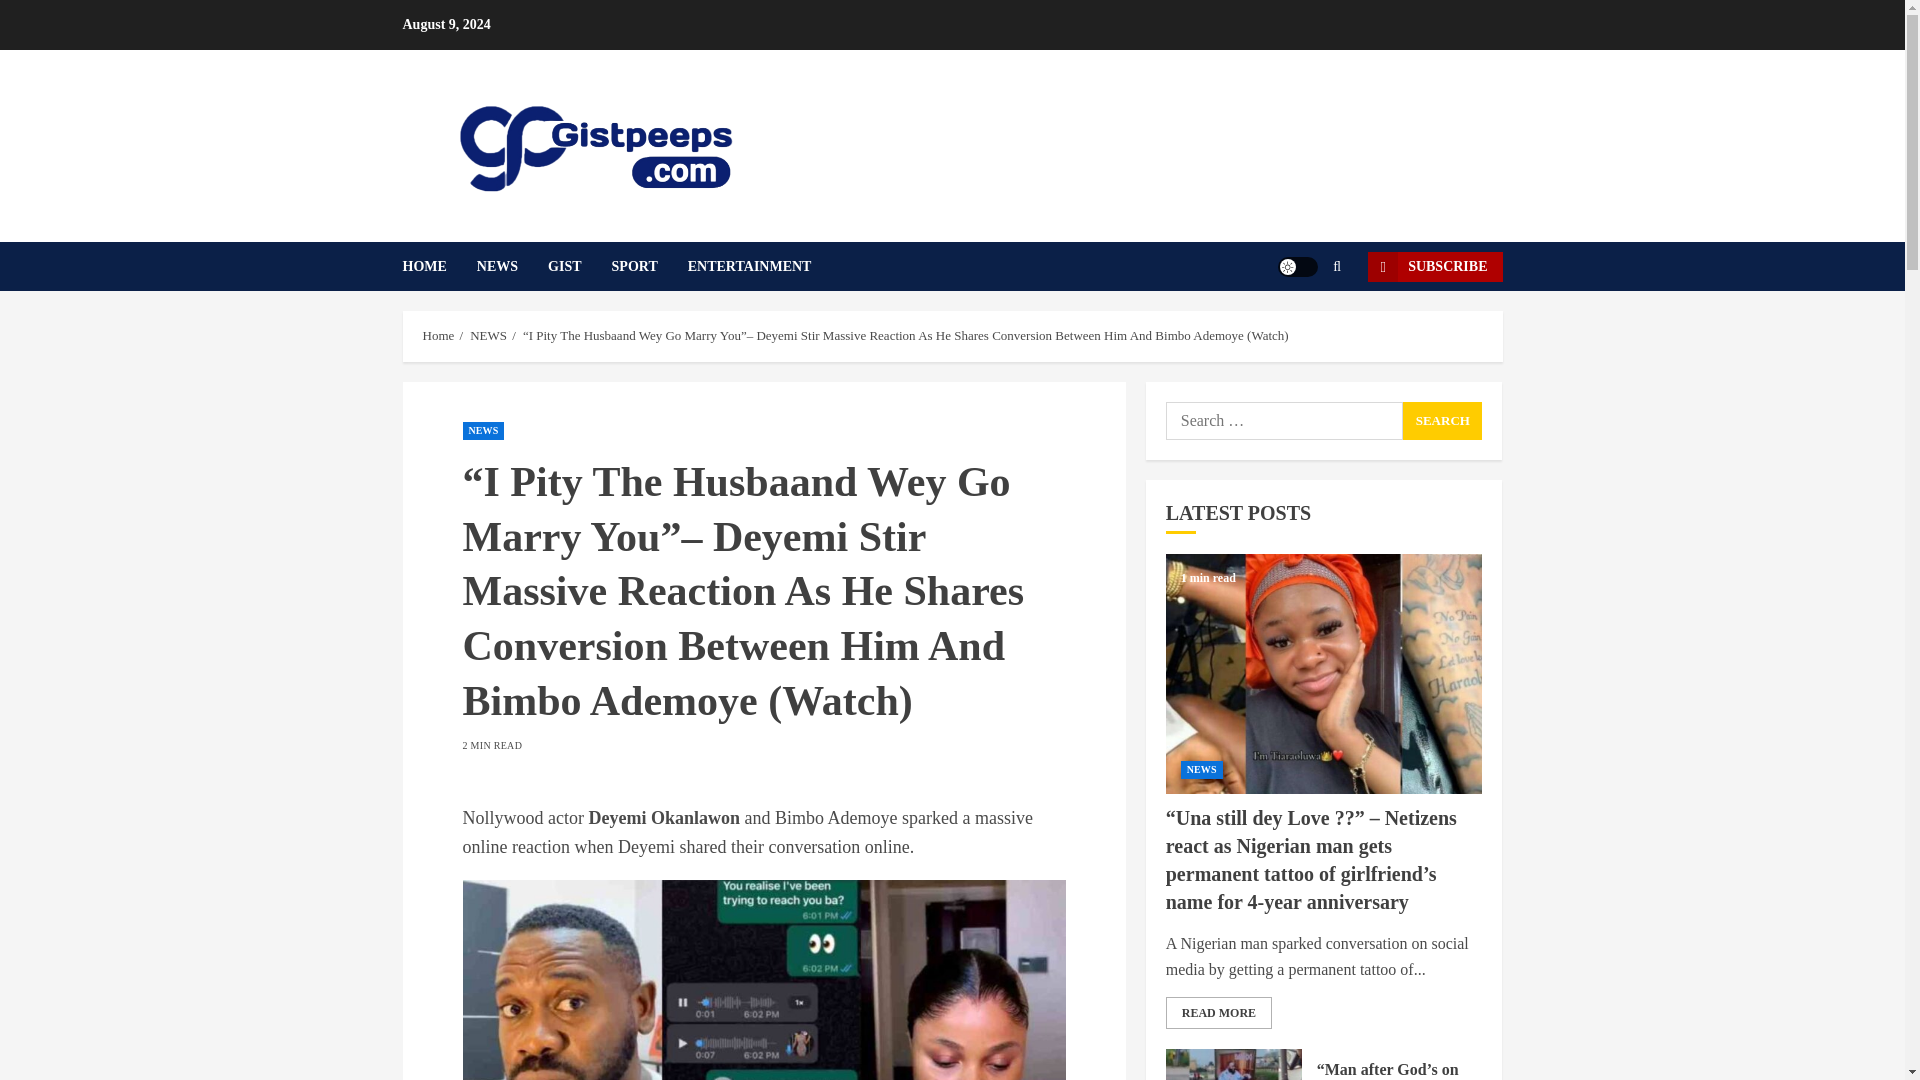  What do you see at coordinates (1202, 770) in the screenshot?
I see `NEWS` at bounding box center [1202, 770].